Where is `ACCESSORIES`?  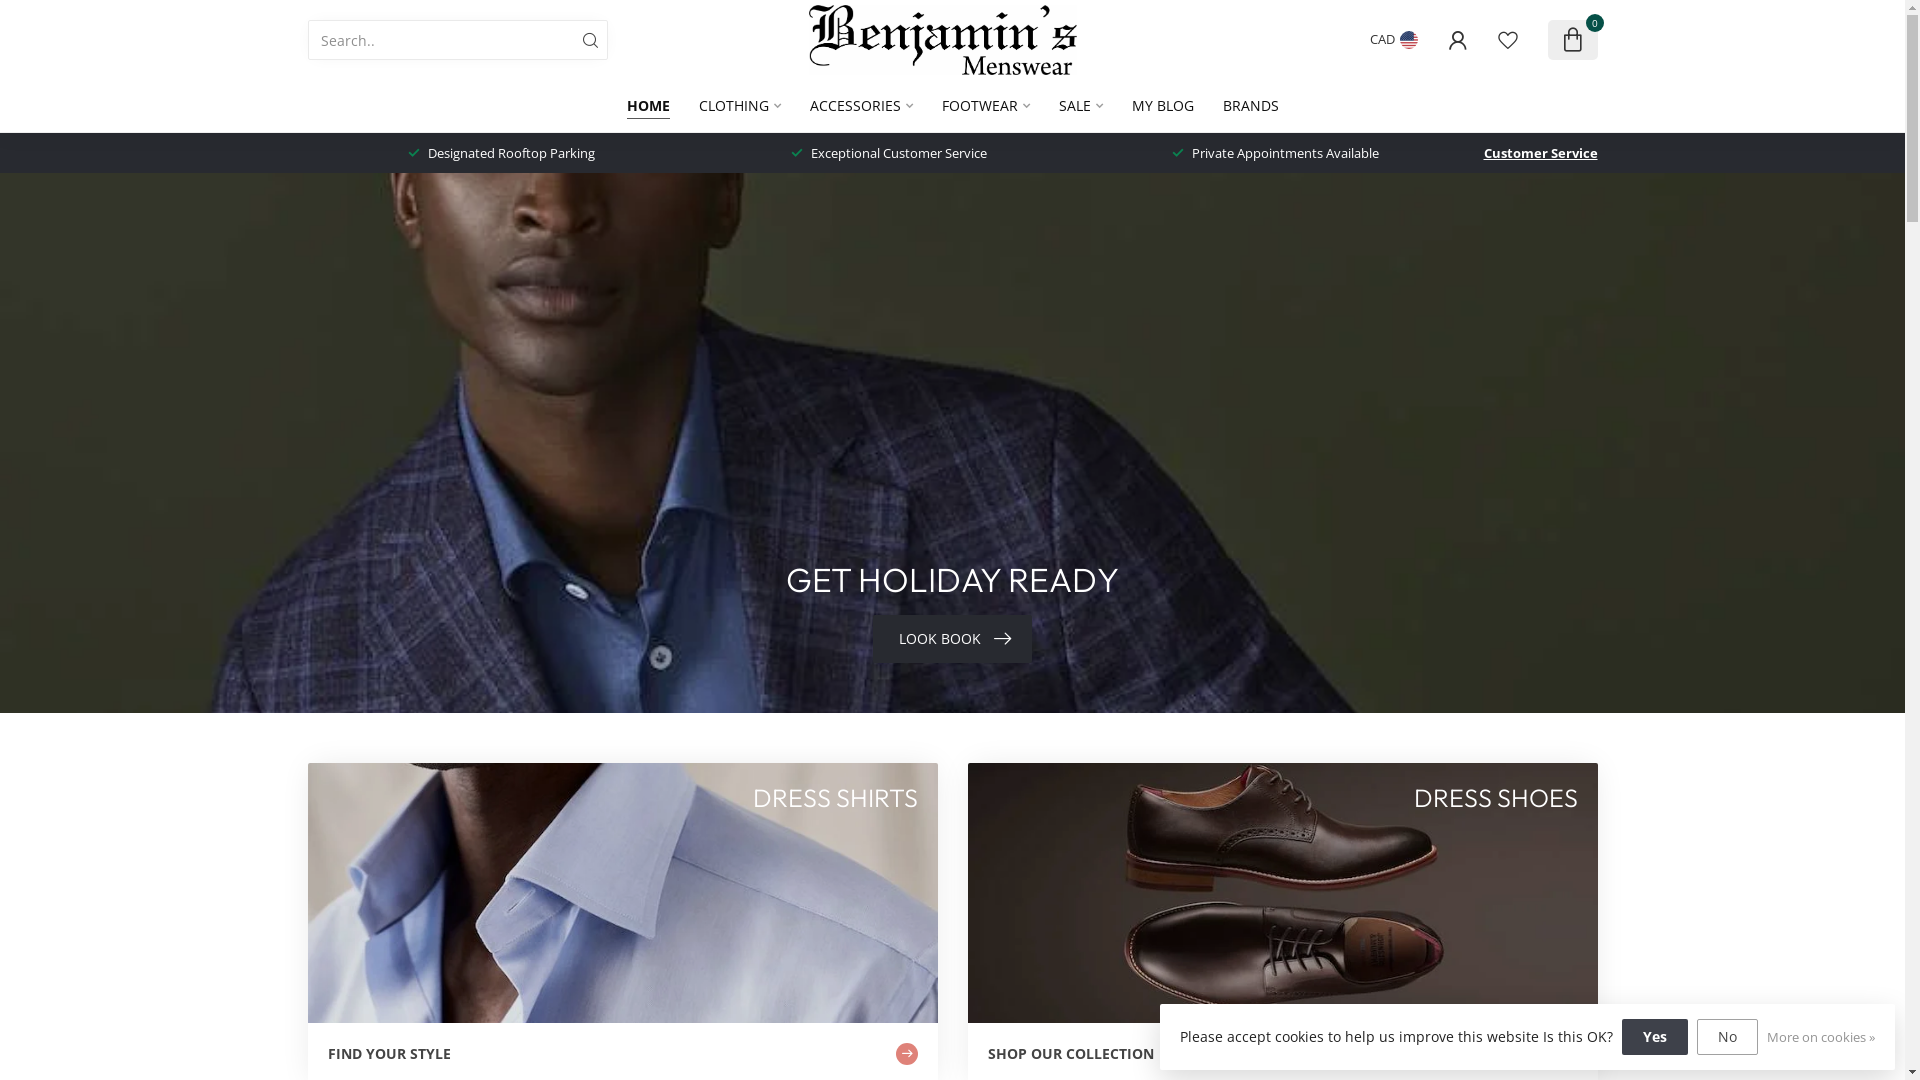 ACCESSORIES is located at coordinates (862, 106).